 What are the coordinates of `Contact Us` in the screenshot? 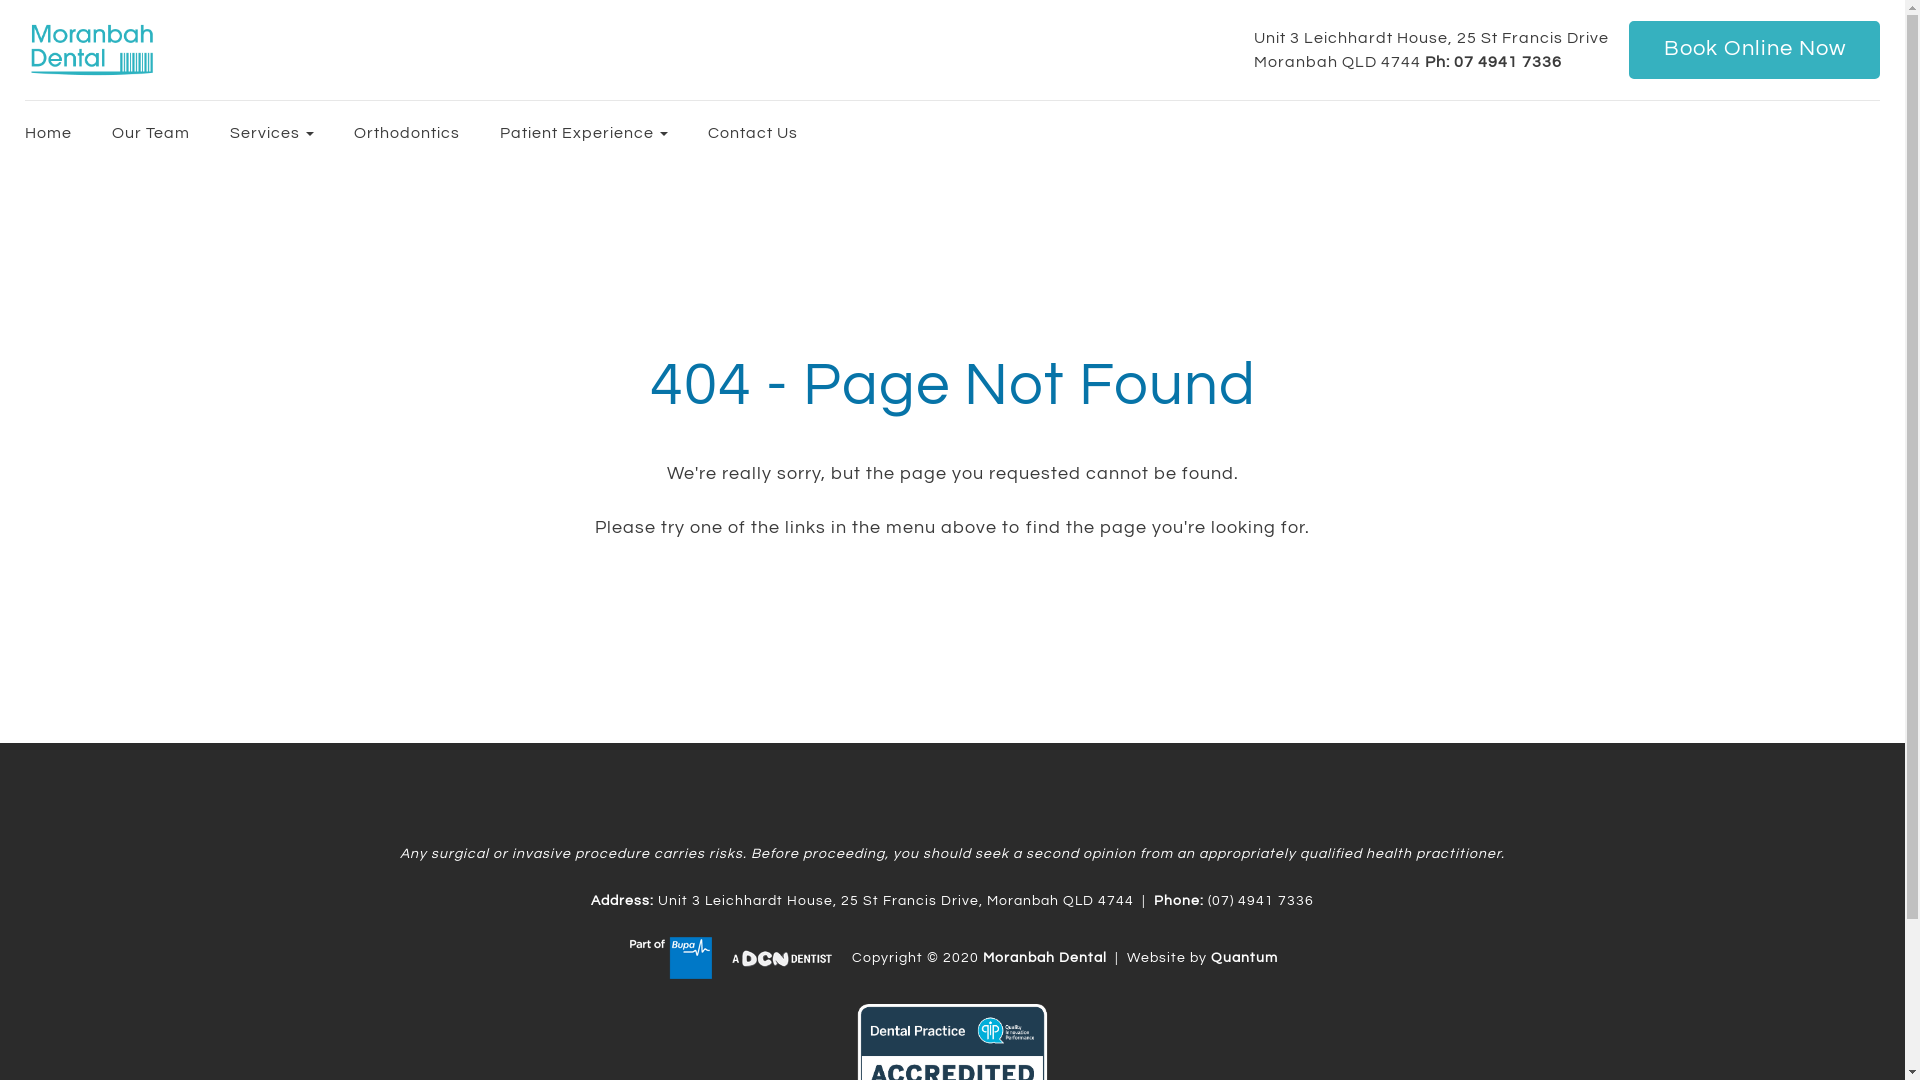 It's located at (753, 133).